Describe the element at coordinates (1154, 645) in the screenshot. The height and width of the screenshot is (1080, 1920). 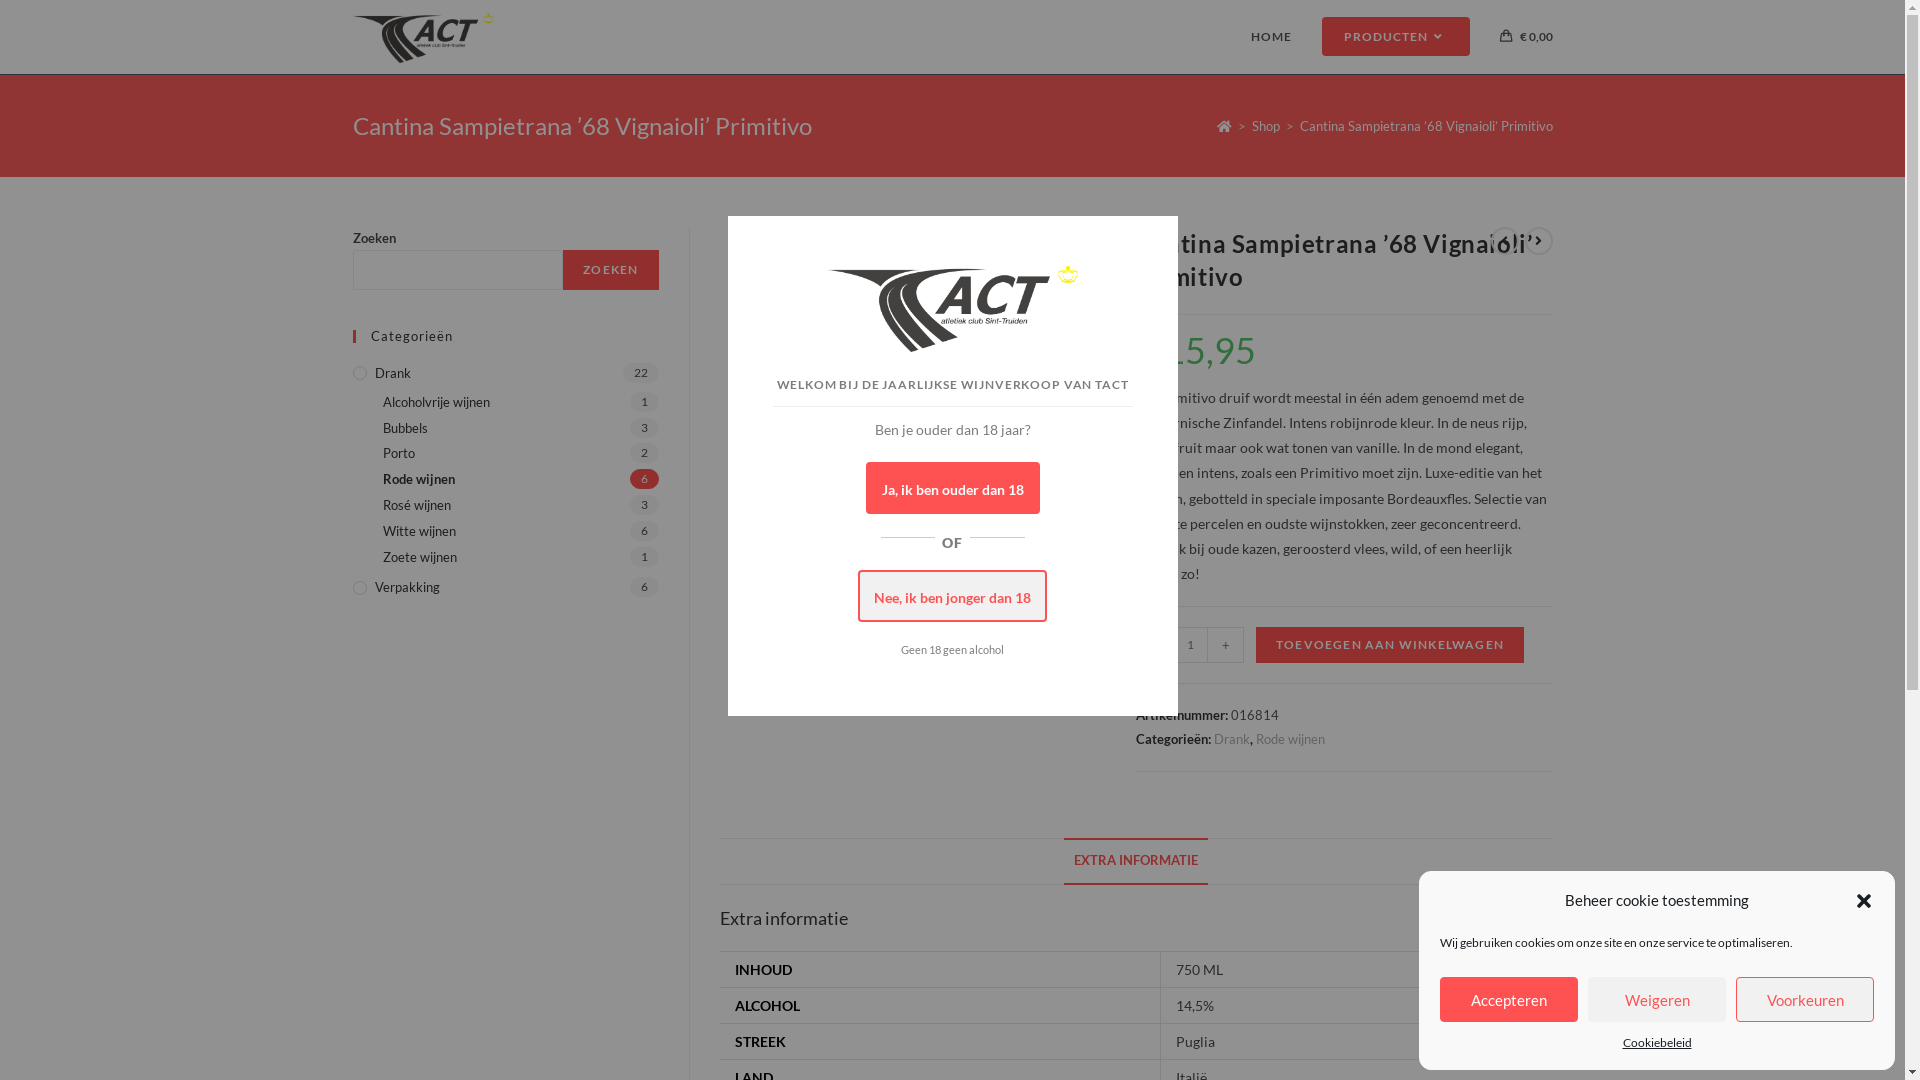
I see `-` at that location.